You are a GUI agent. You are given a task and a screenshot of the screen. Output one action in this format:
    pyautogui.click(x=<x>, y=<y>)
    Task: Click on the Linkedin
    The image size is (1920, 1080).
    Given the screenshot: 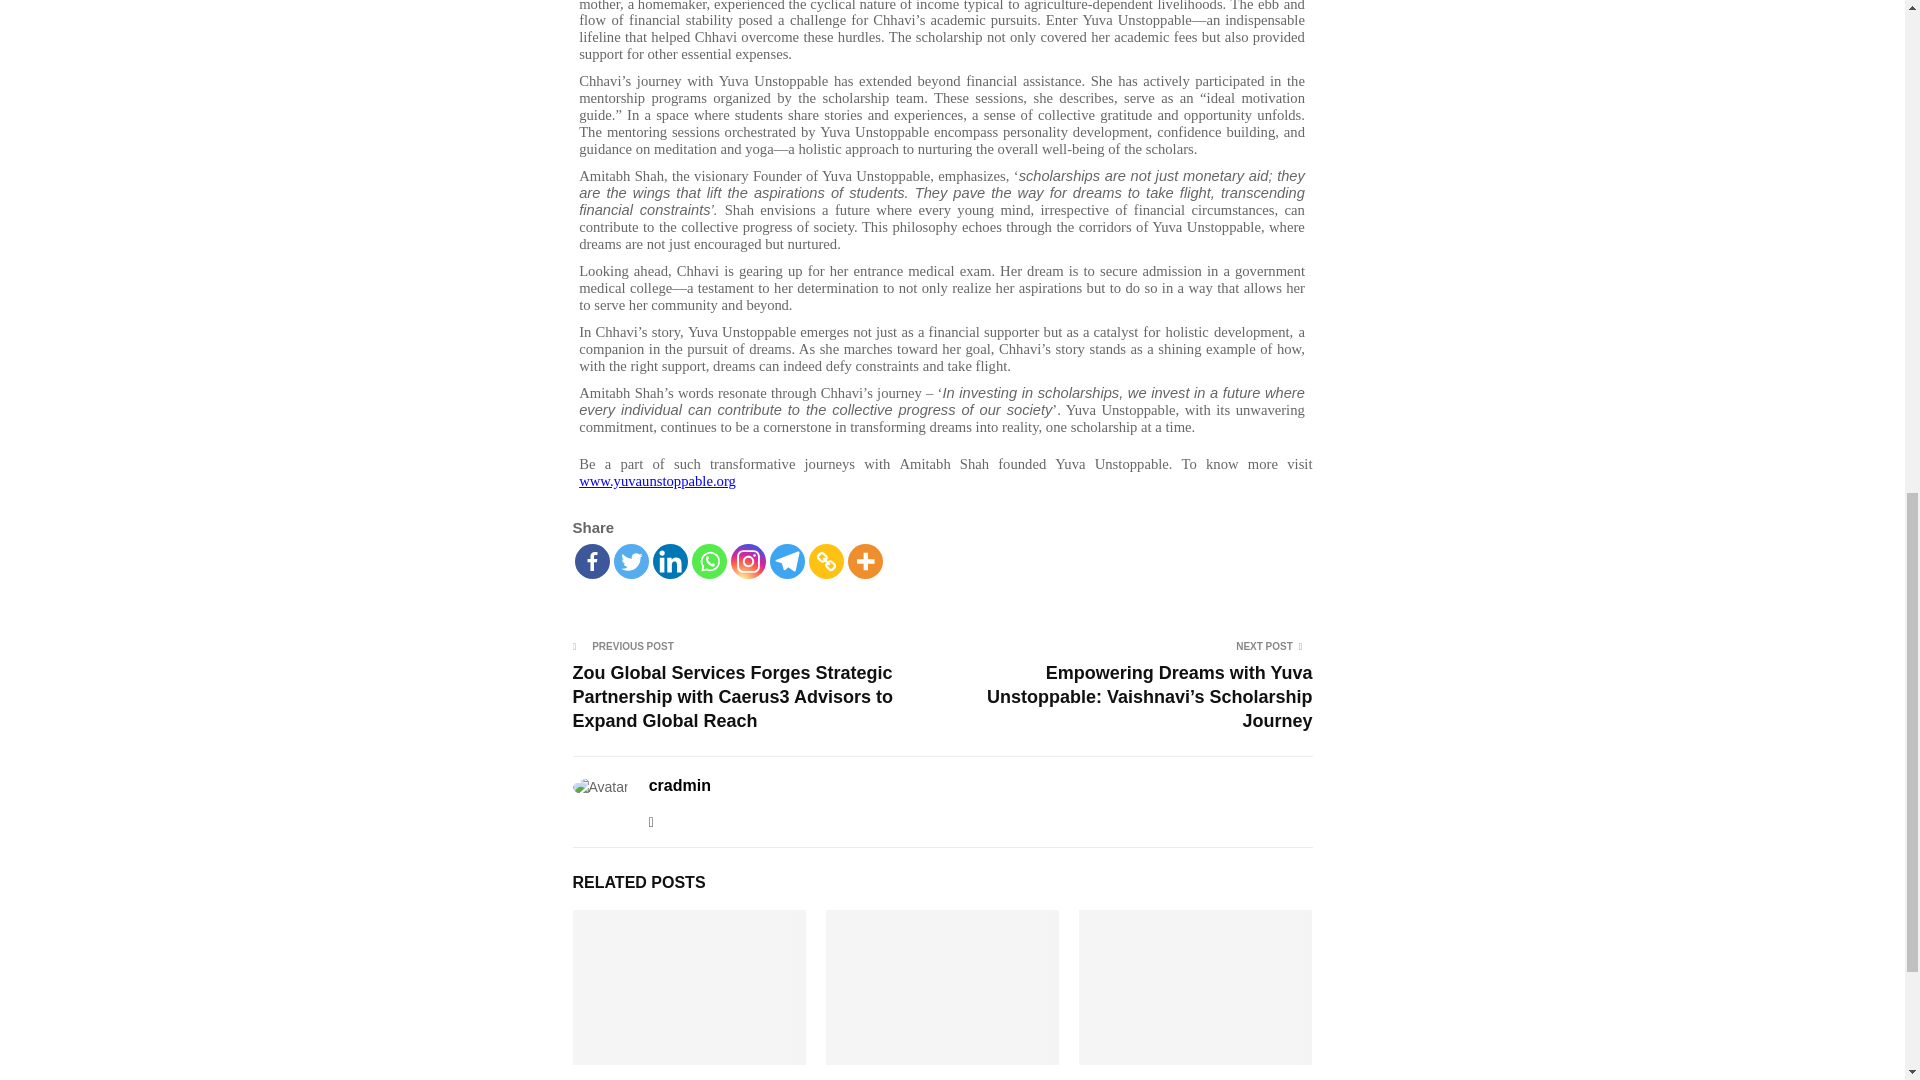 What is the action you would take?
    pyautogui.click(x=670, y=561)
    